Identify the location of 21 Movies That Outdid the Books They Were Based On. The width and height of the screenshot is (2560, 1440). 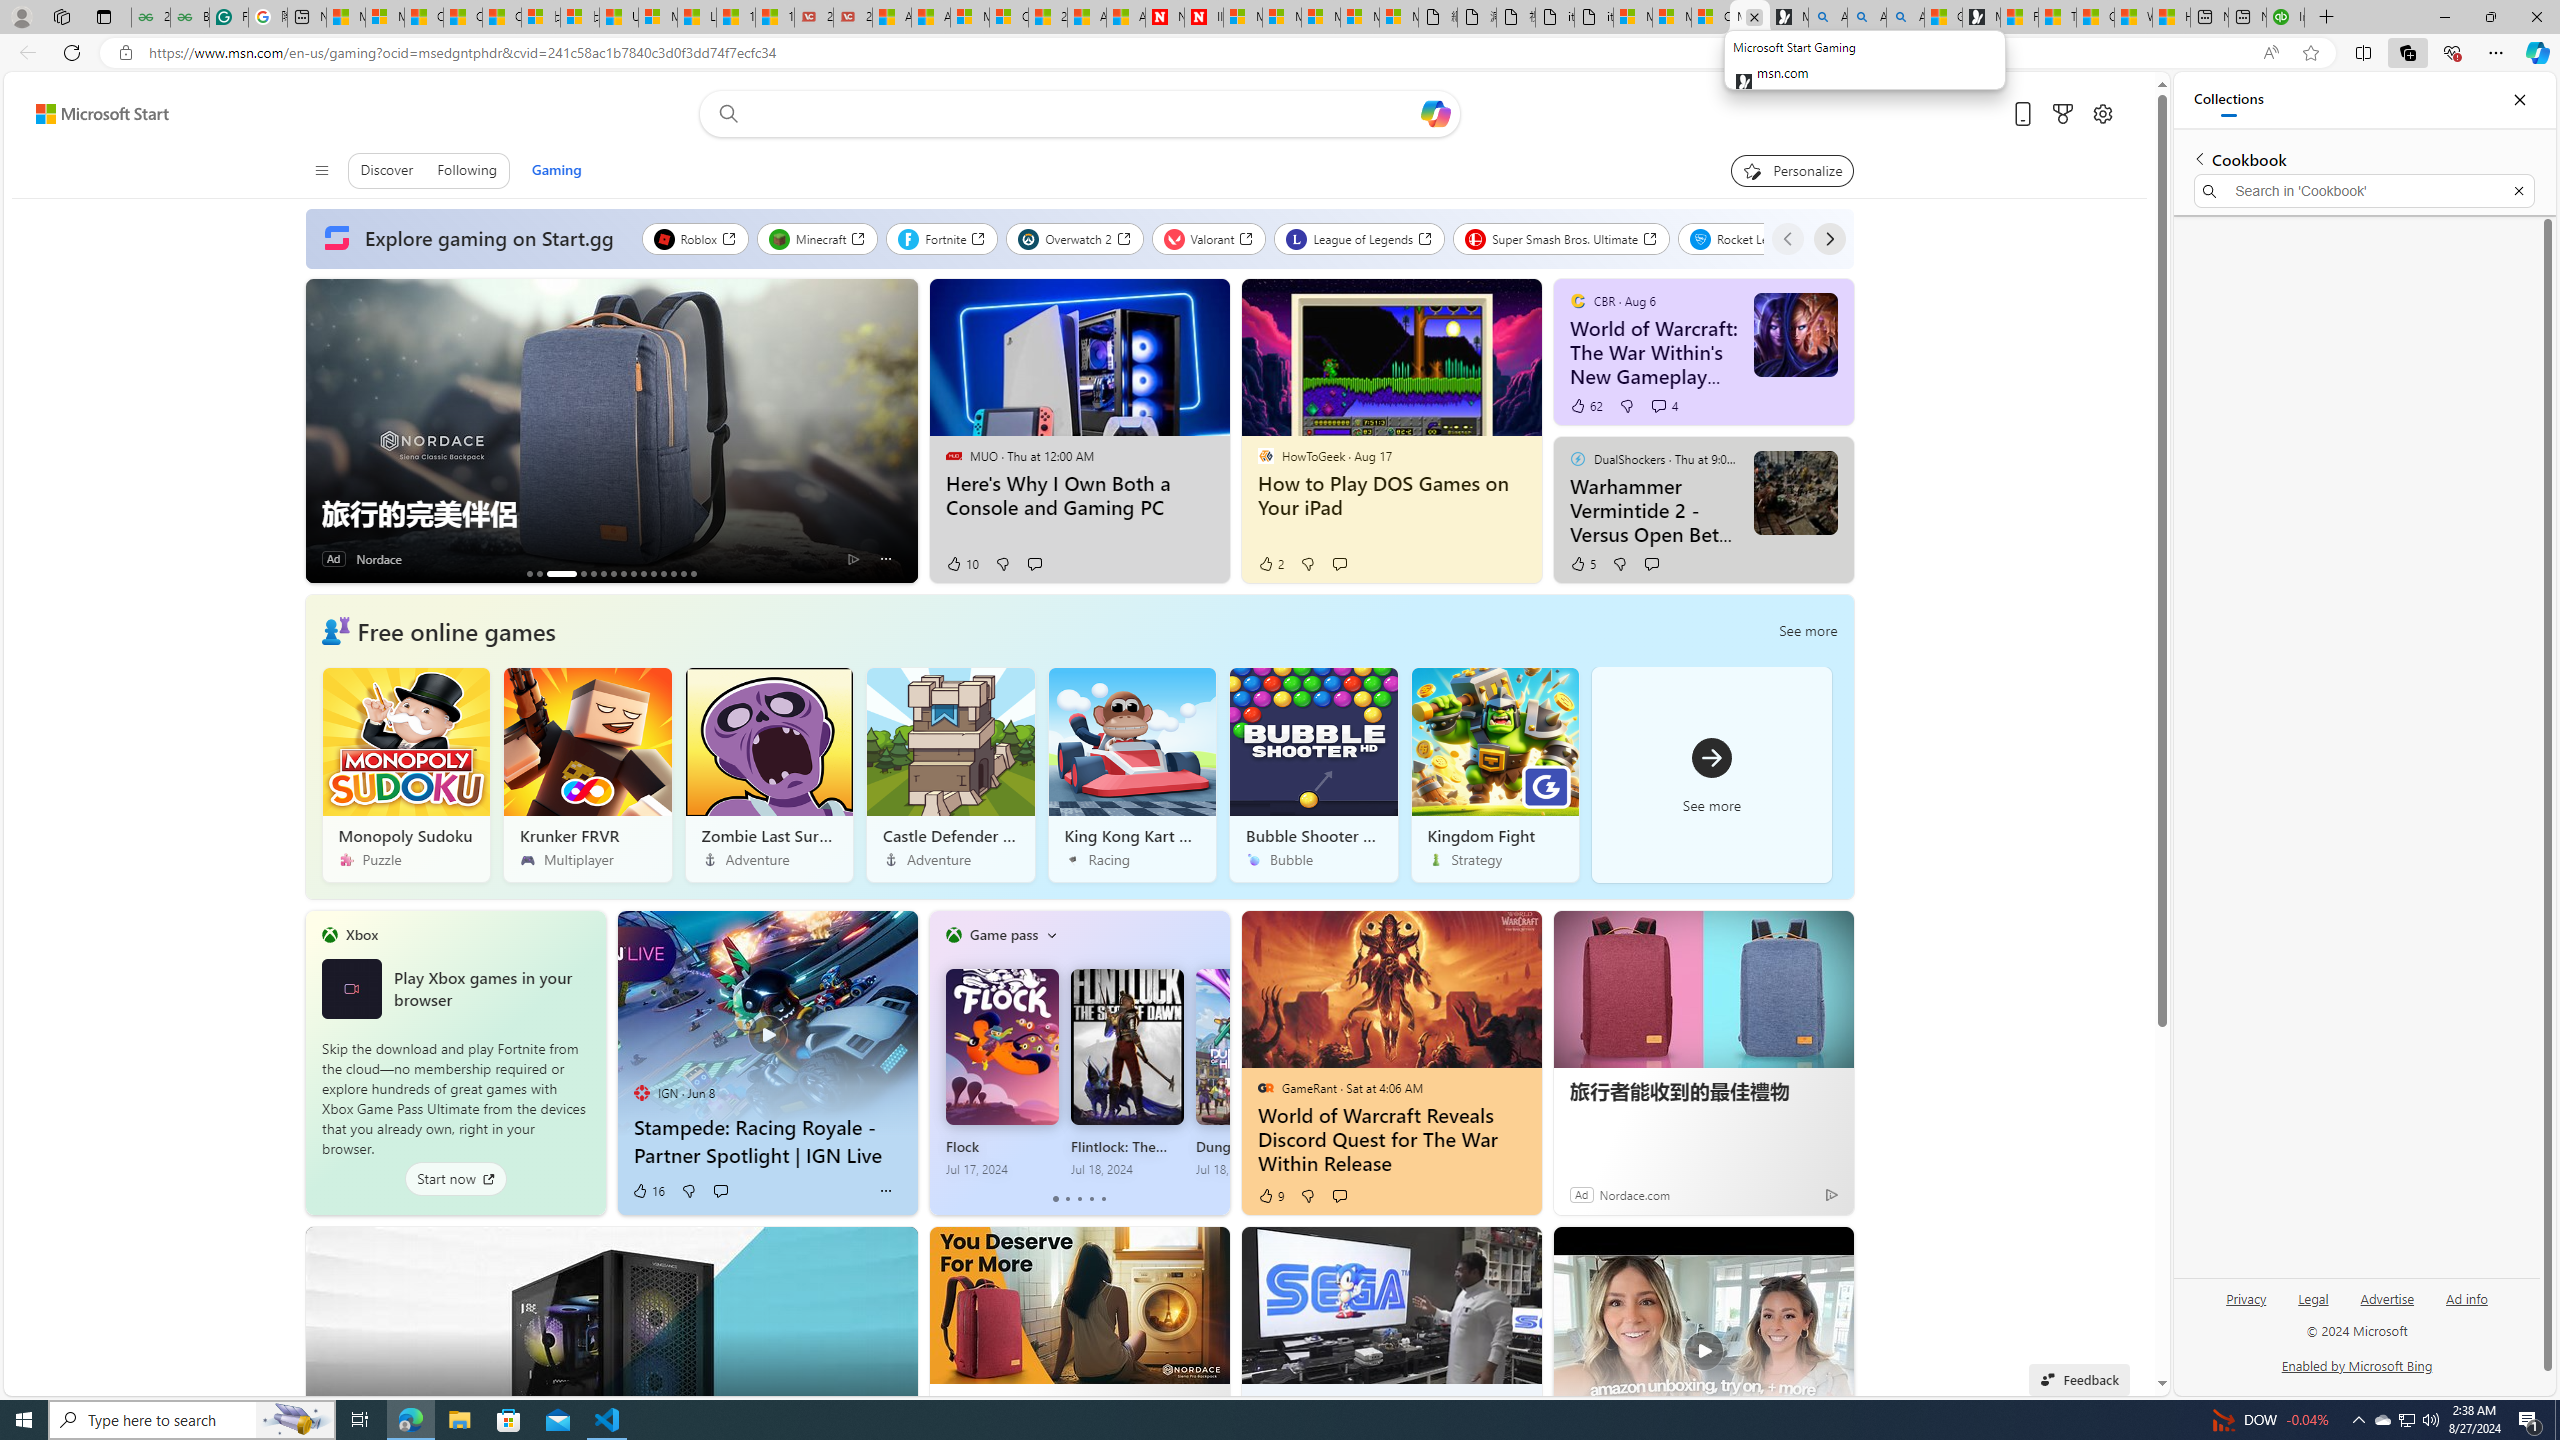
(852, 17).